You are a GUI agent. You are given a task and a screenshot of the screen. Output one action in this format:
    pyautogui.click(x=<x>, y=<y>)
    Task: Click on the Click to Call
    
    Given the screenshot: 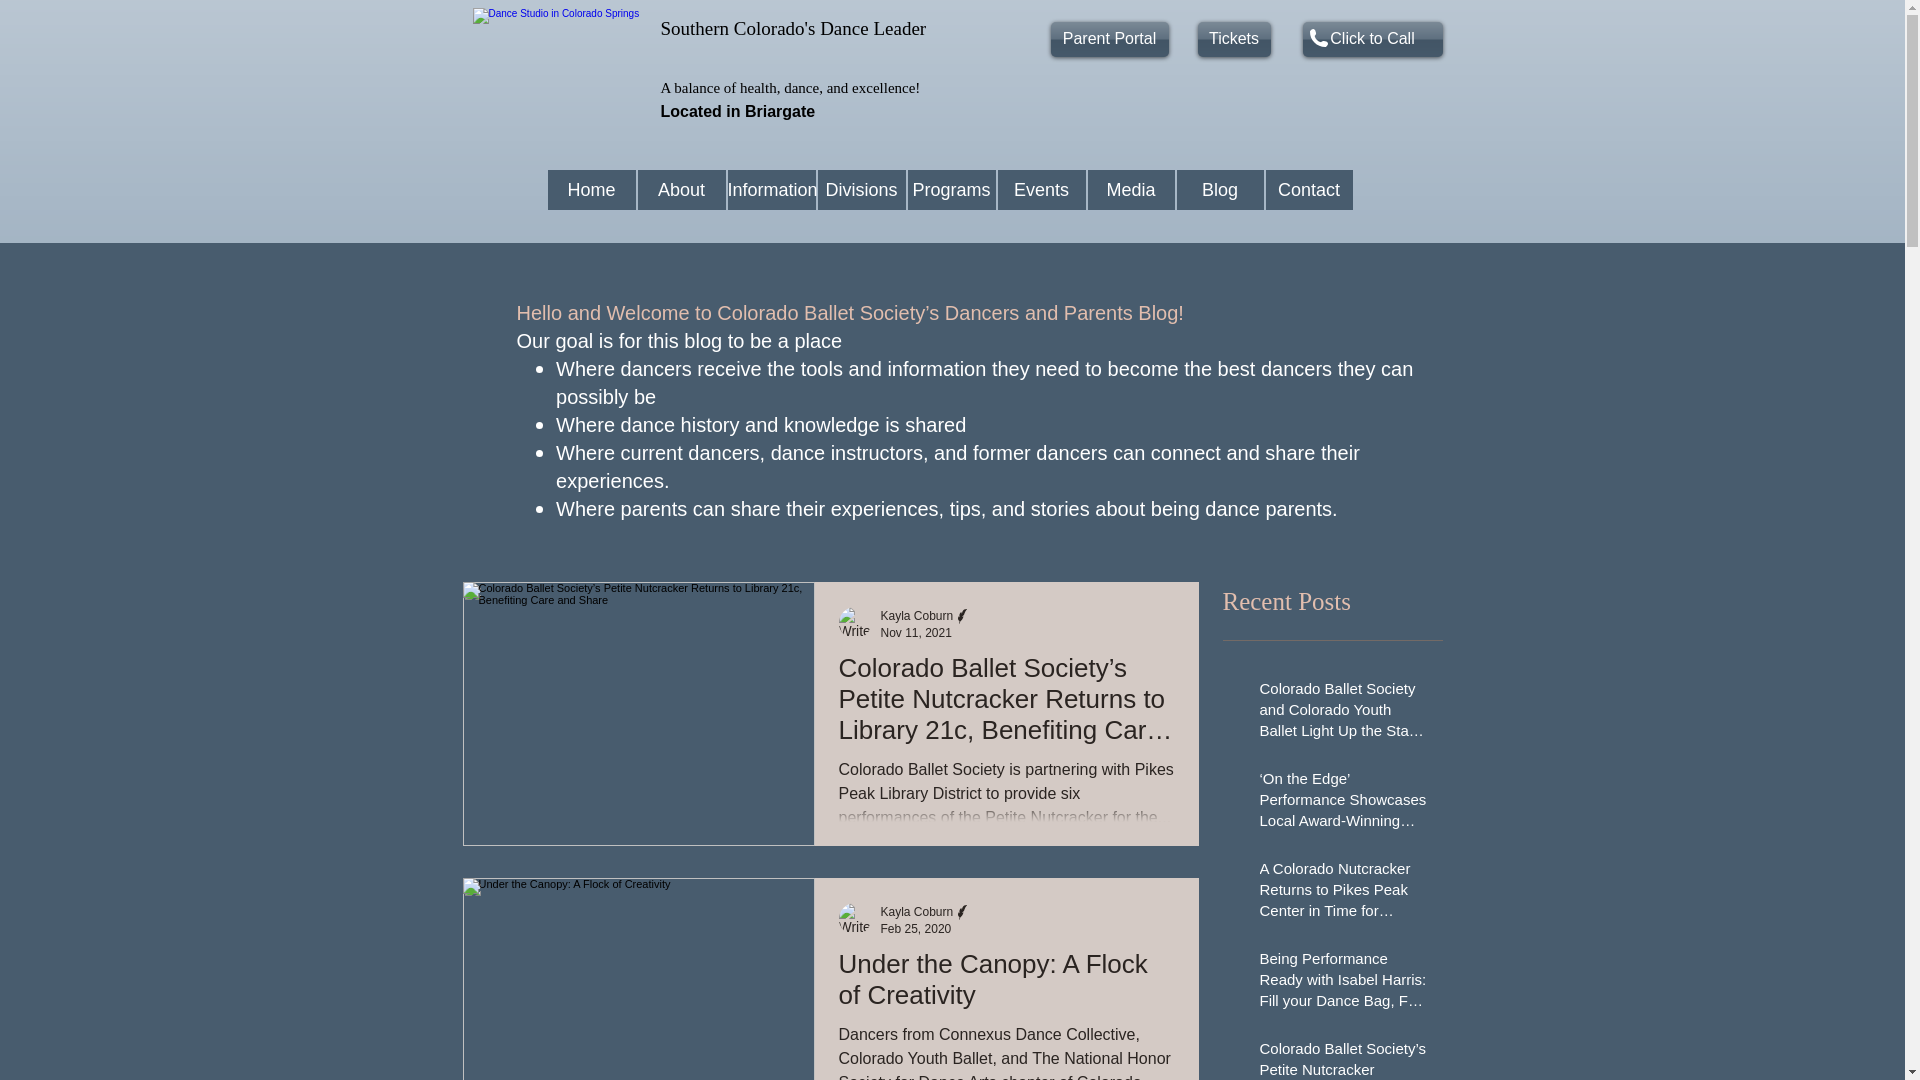 What is the action you would take?
    pyautogui.click(x=1371, y=39)
    